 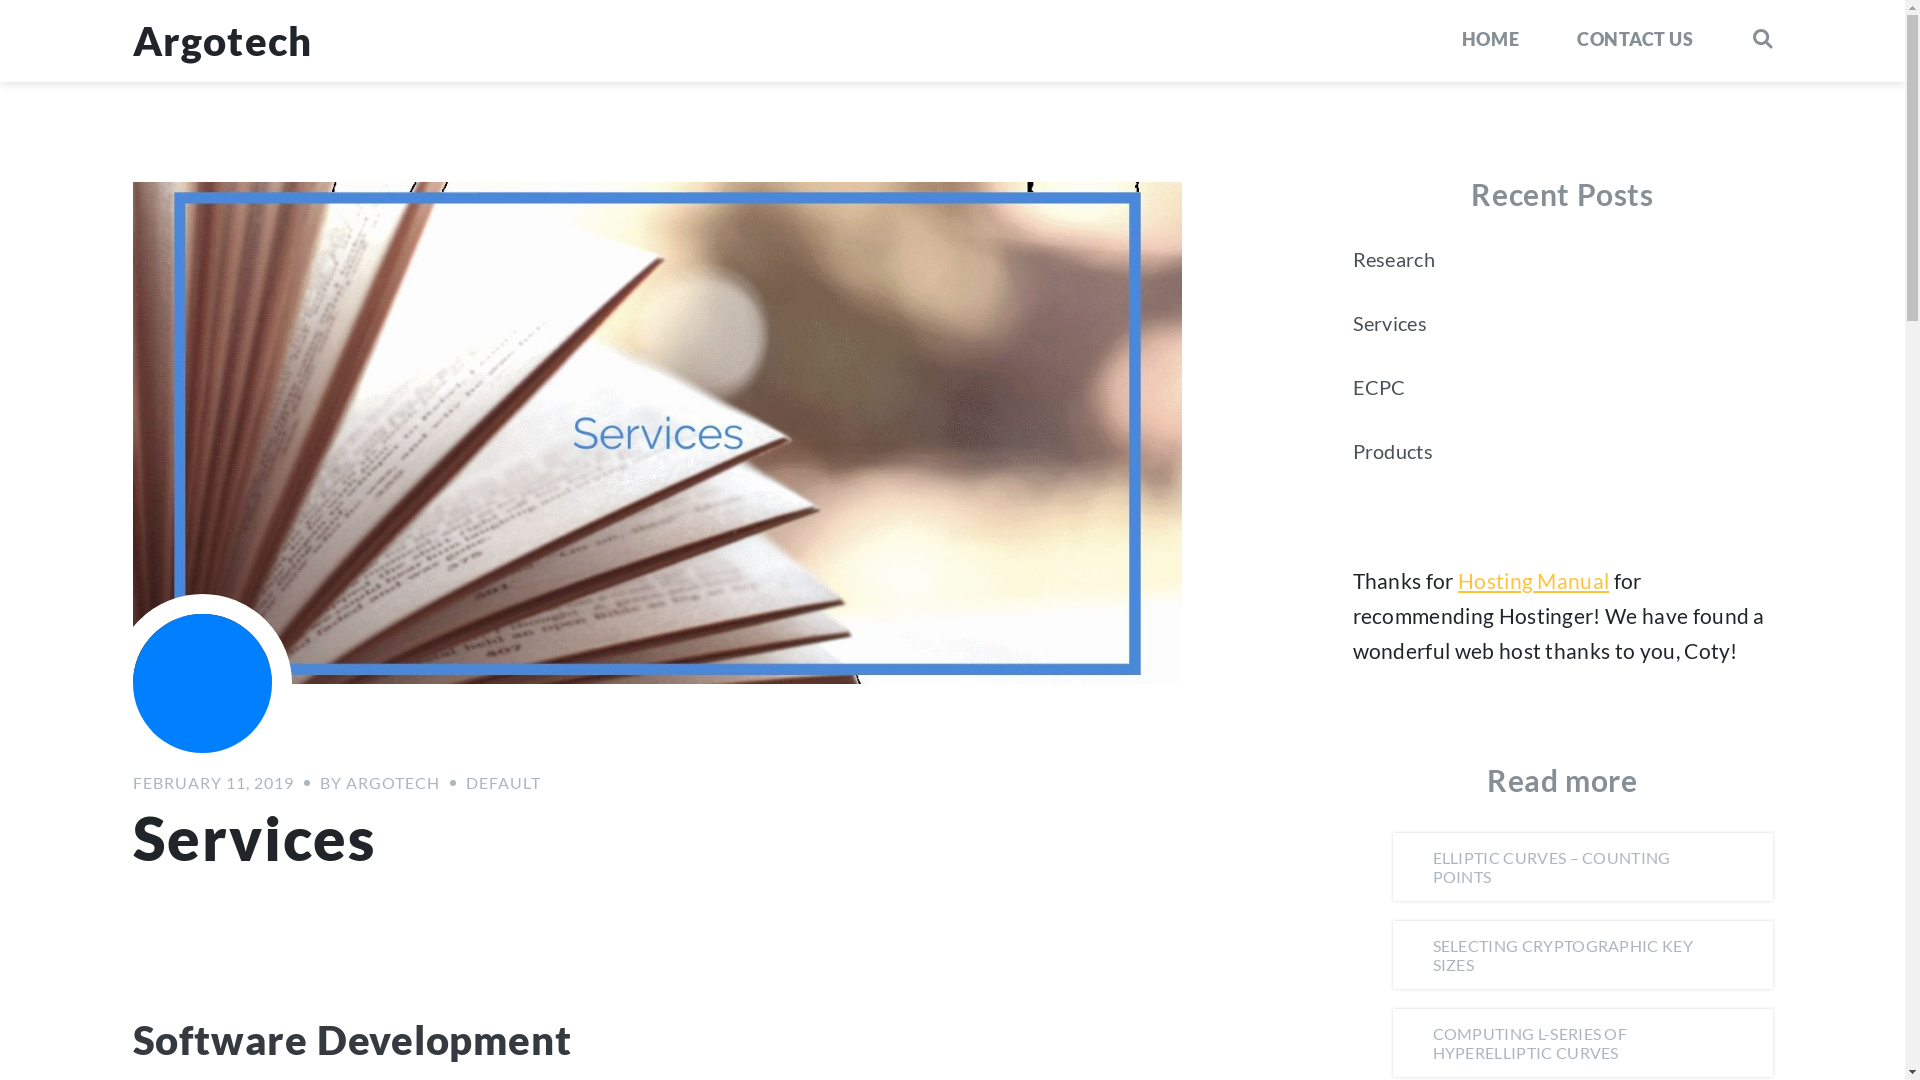 What do you see at coordinates (1394, 259) in the screenshot?
I see `Research` at bounding box center [1394, 259].